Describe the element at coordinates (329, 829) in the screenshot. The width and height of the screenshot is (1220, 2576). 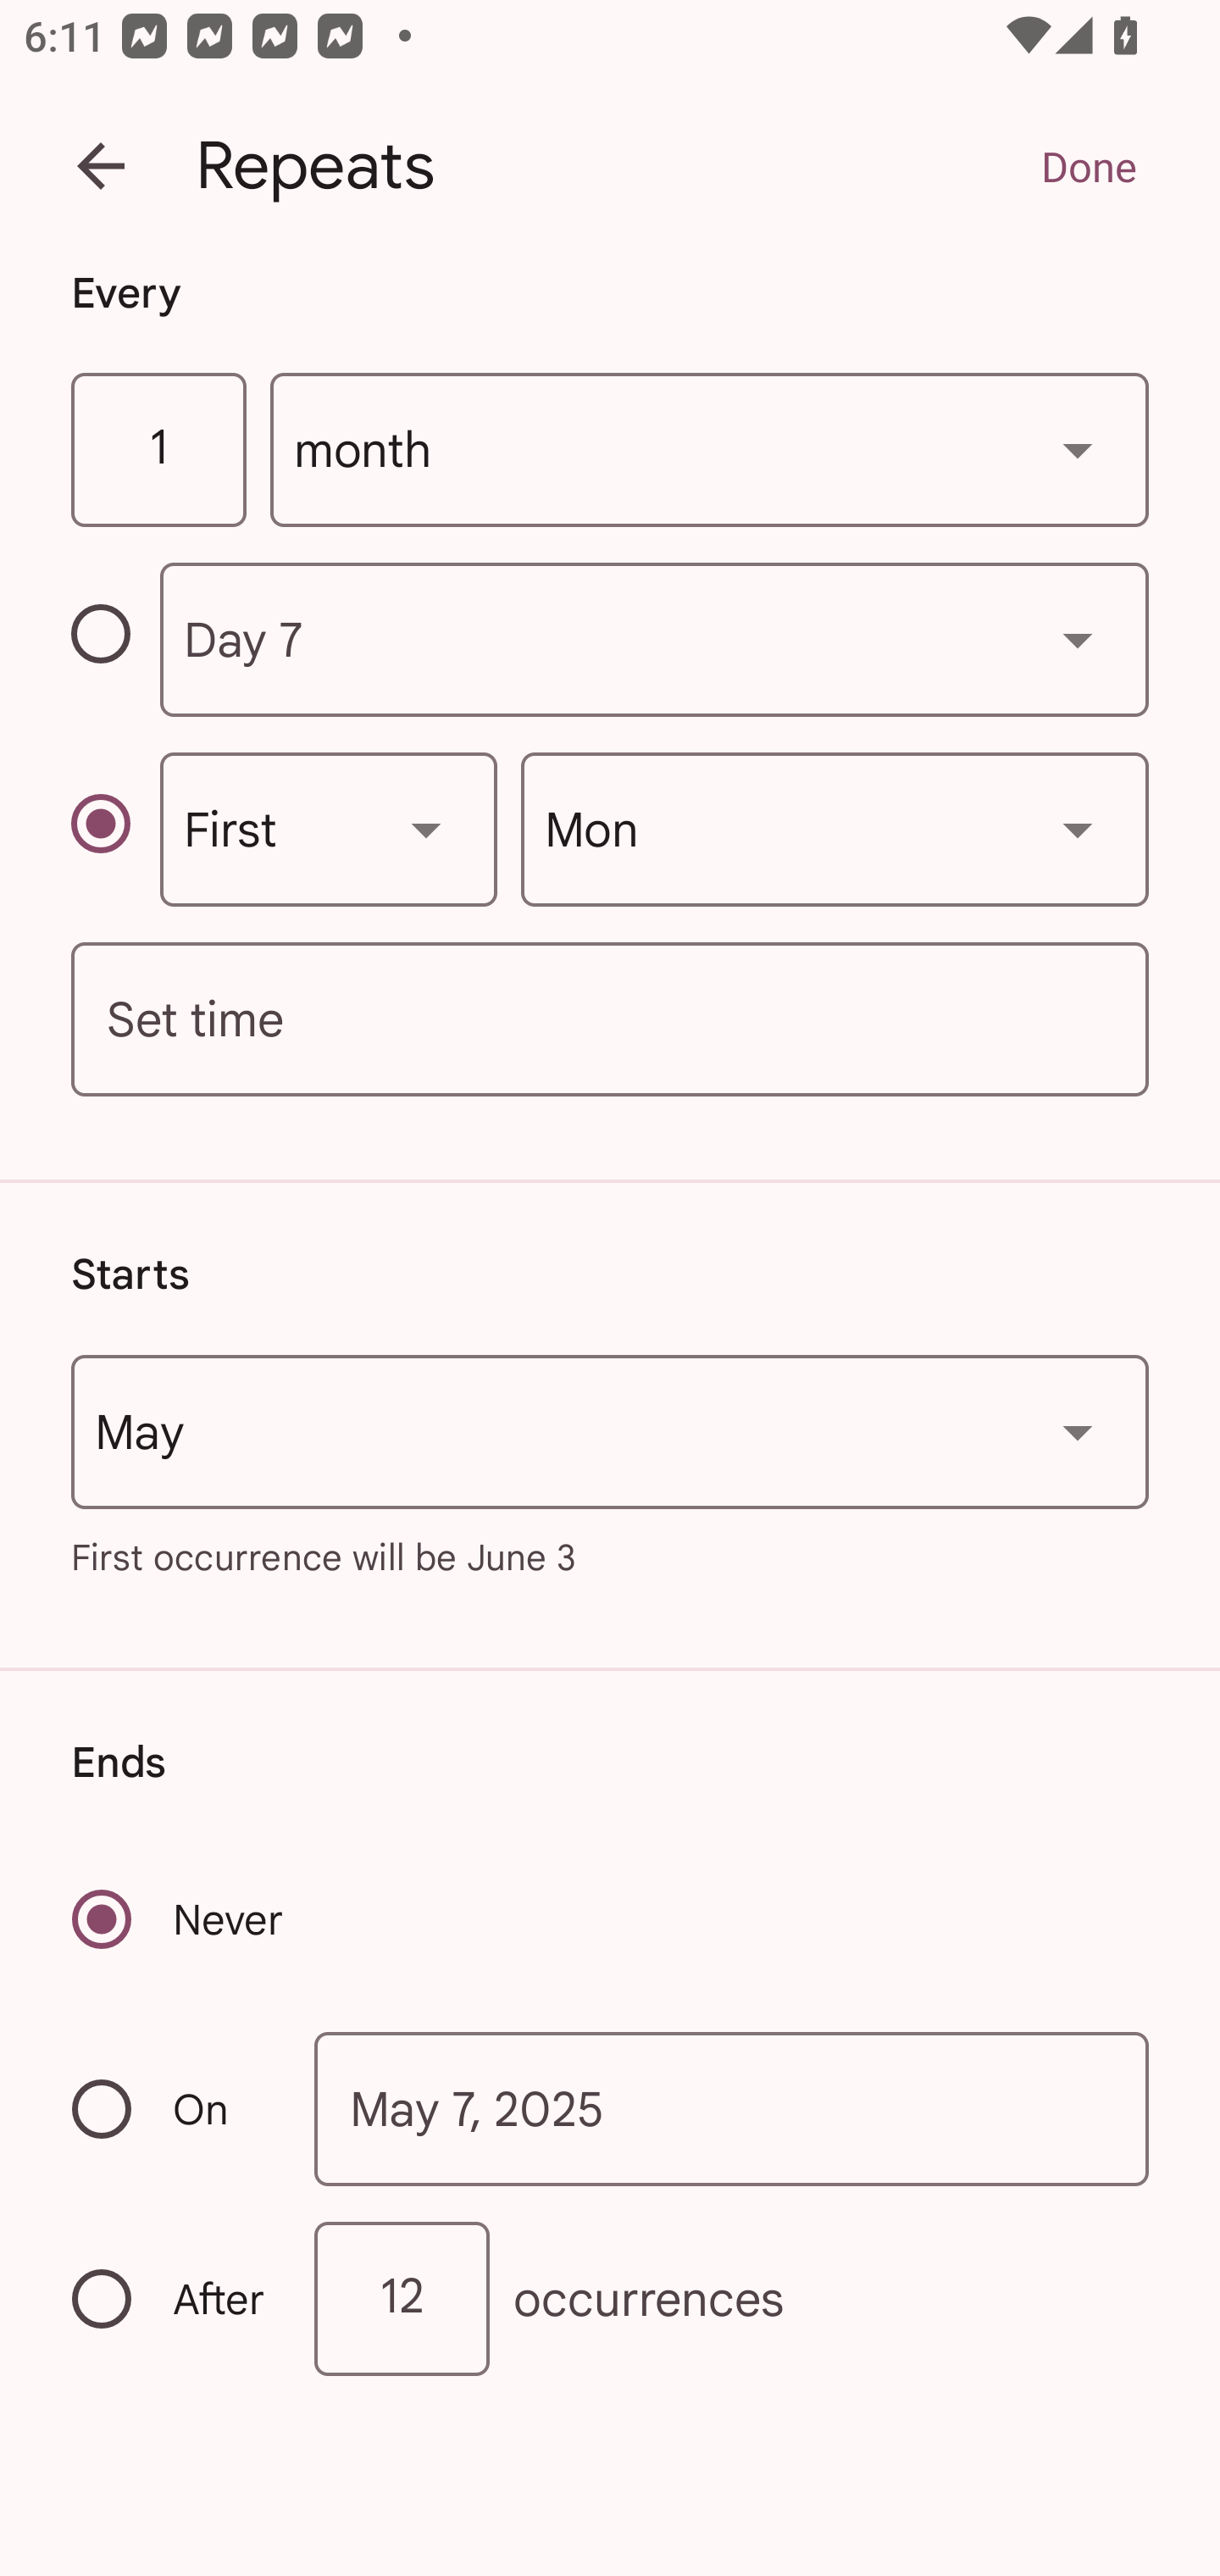
I see `First` at that location.